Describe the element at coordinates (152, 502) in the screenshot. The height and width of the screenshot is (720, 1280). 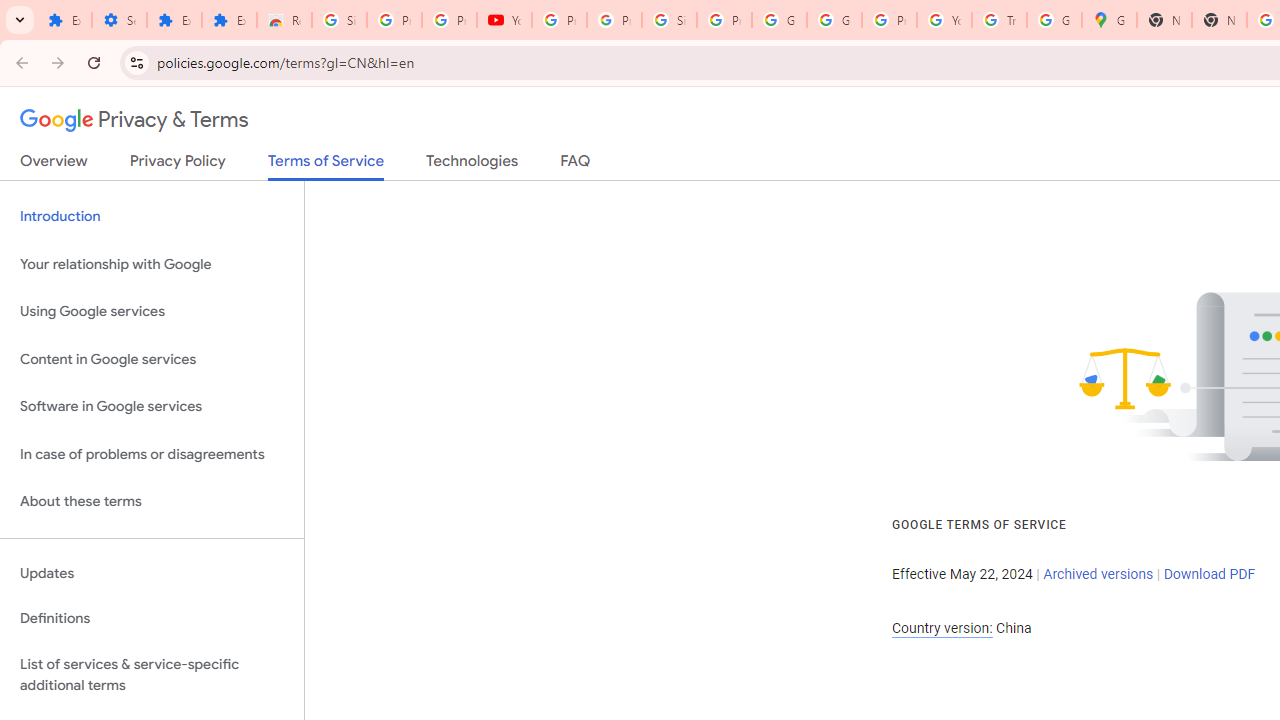
I see `About these terms` at that location.